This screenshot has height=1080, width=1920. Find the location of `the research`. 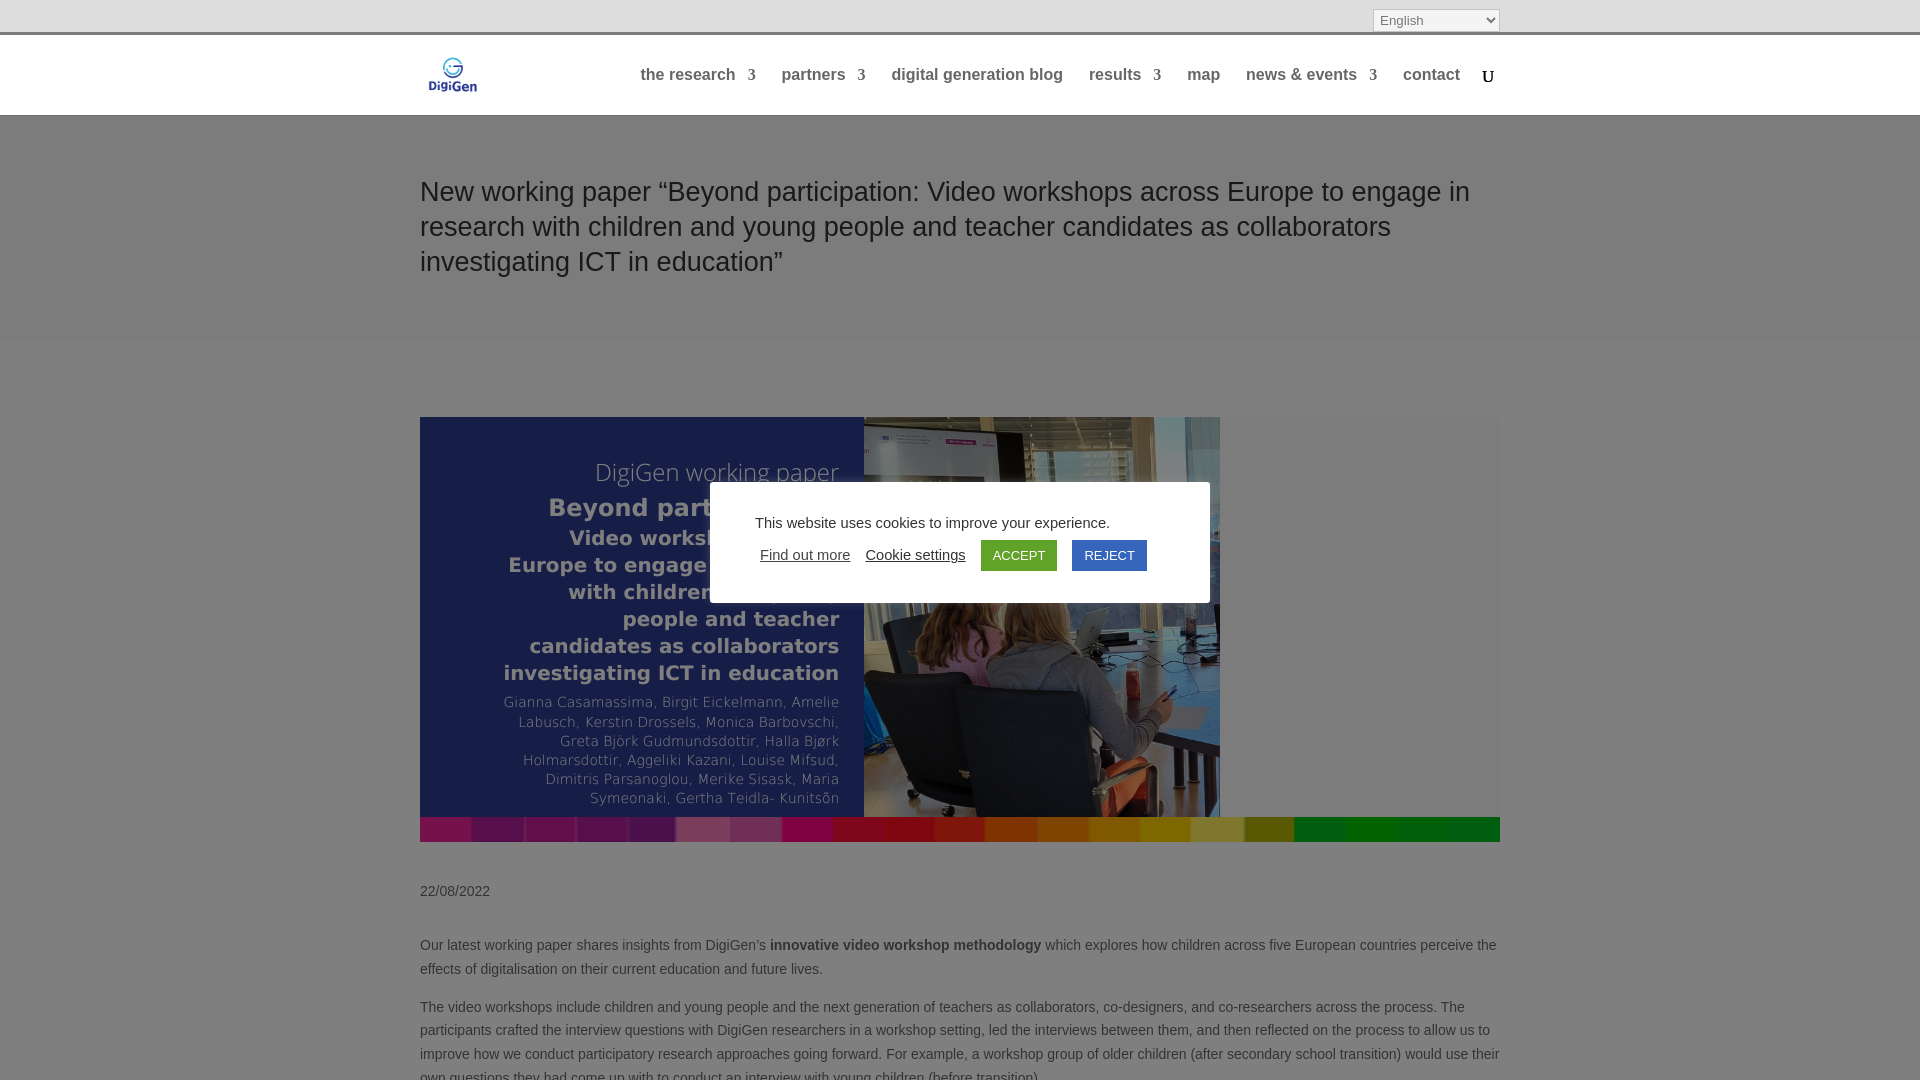

the research is located at coordinates (696, 91).